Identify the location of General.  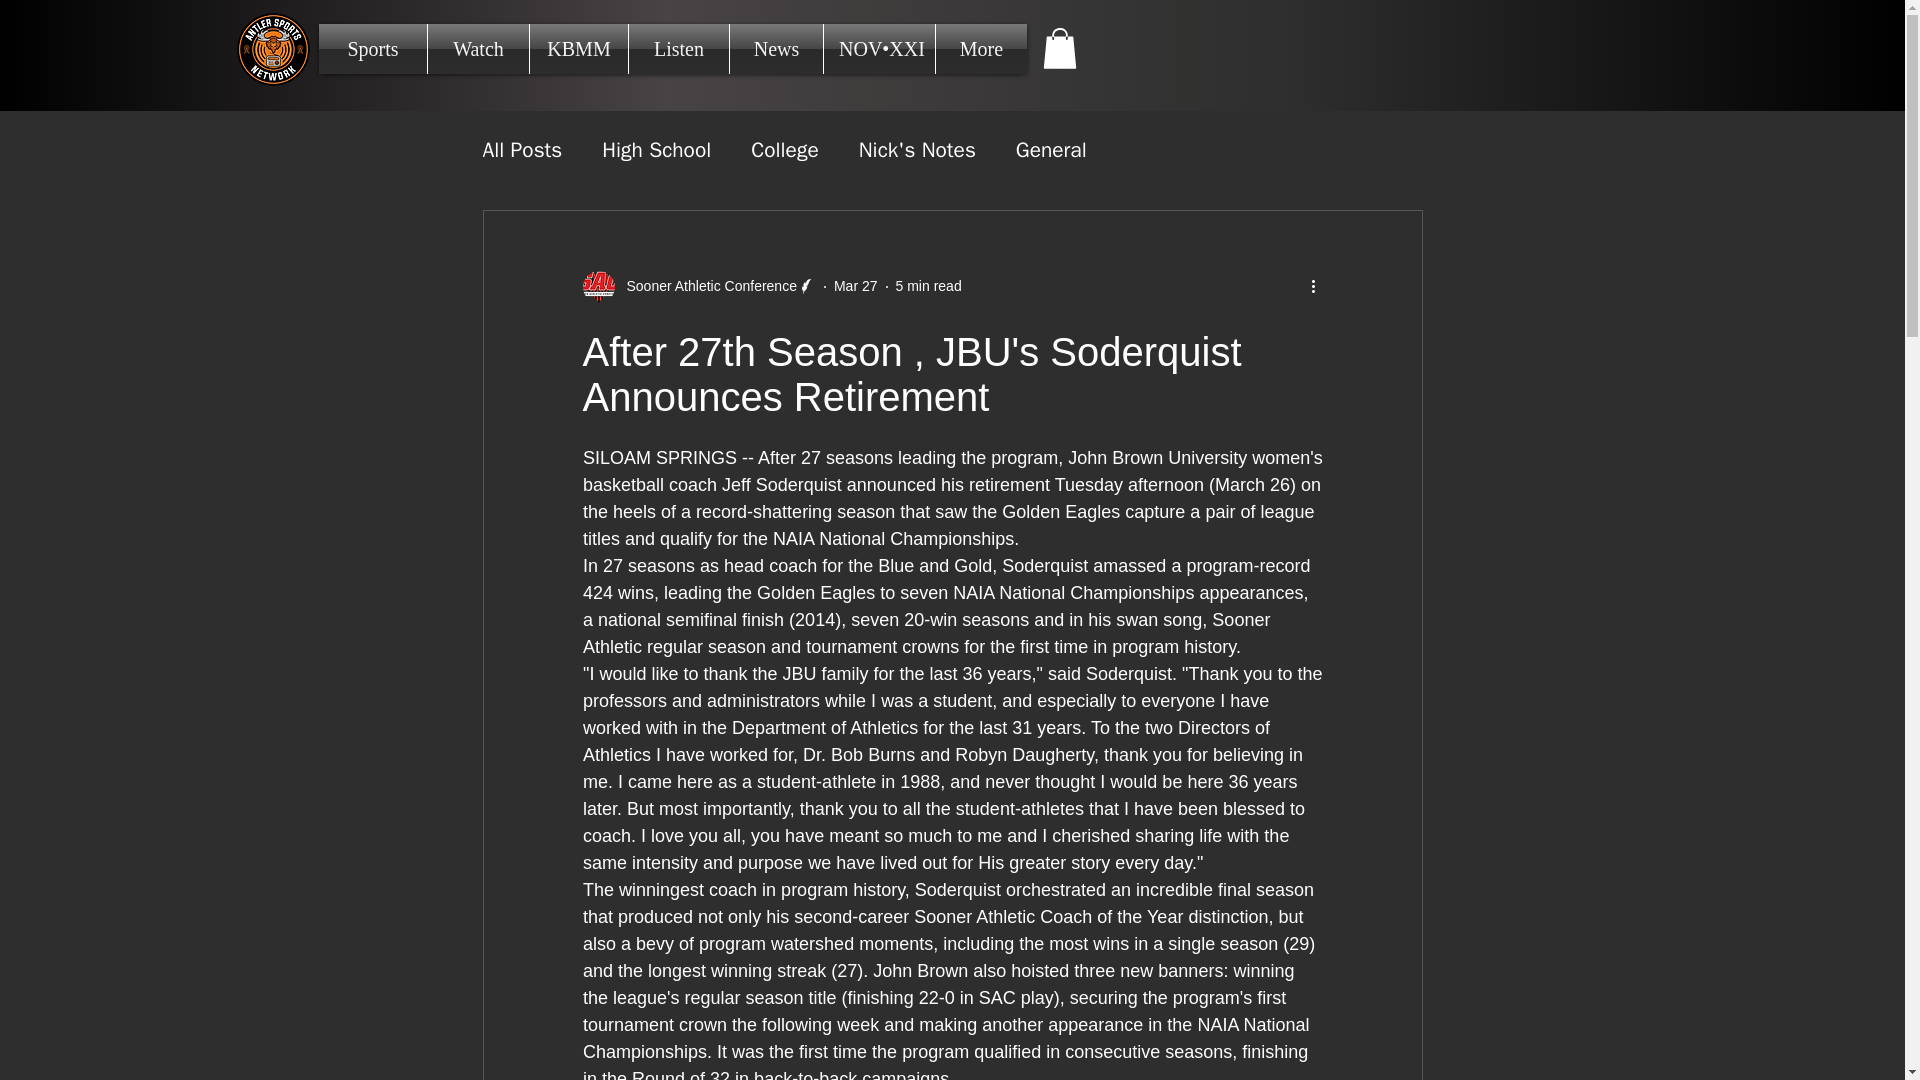
(1050, 150).